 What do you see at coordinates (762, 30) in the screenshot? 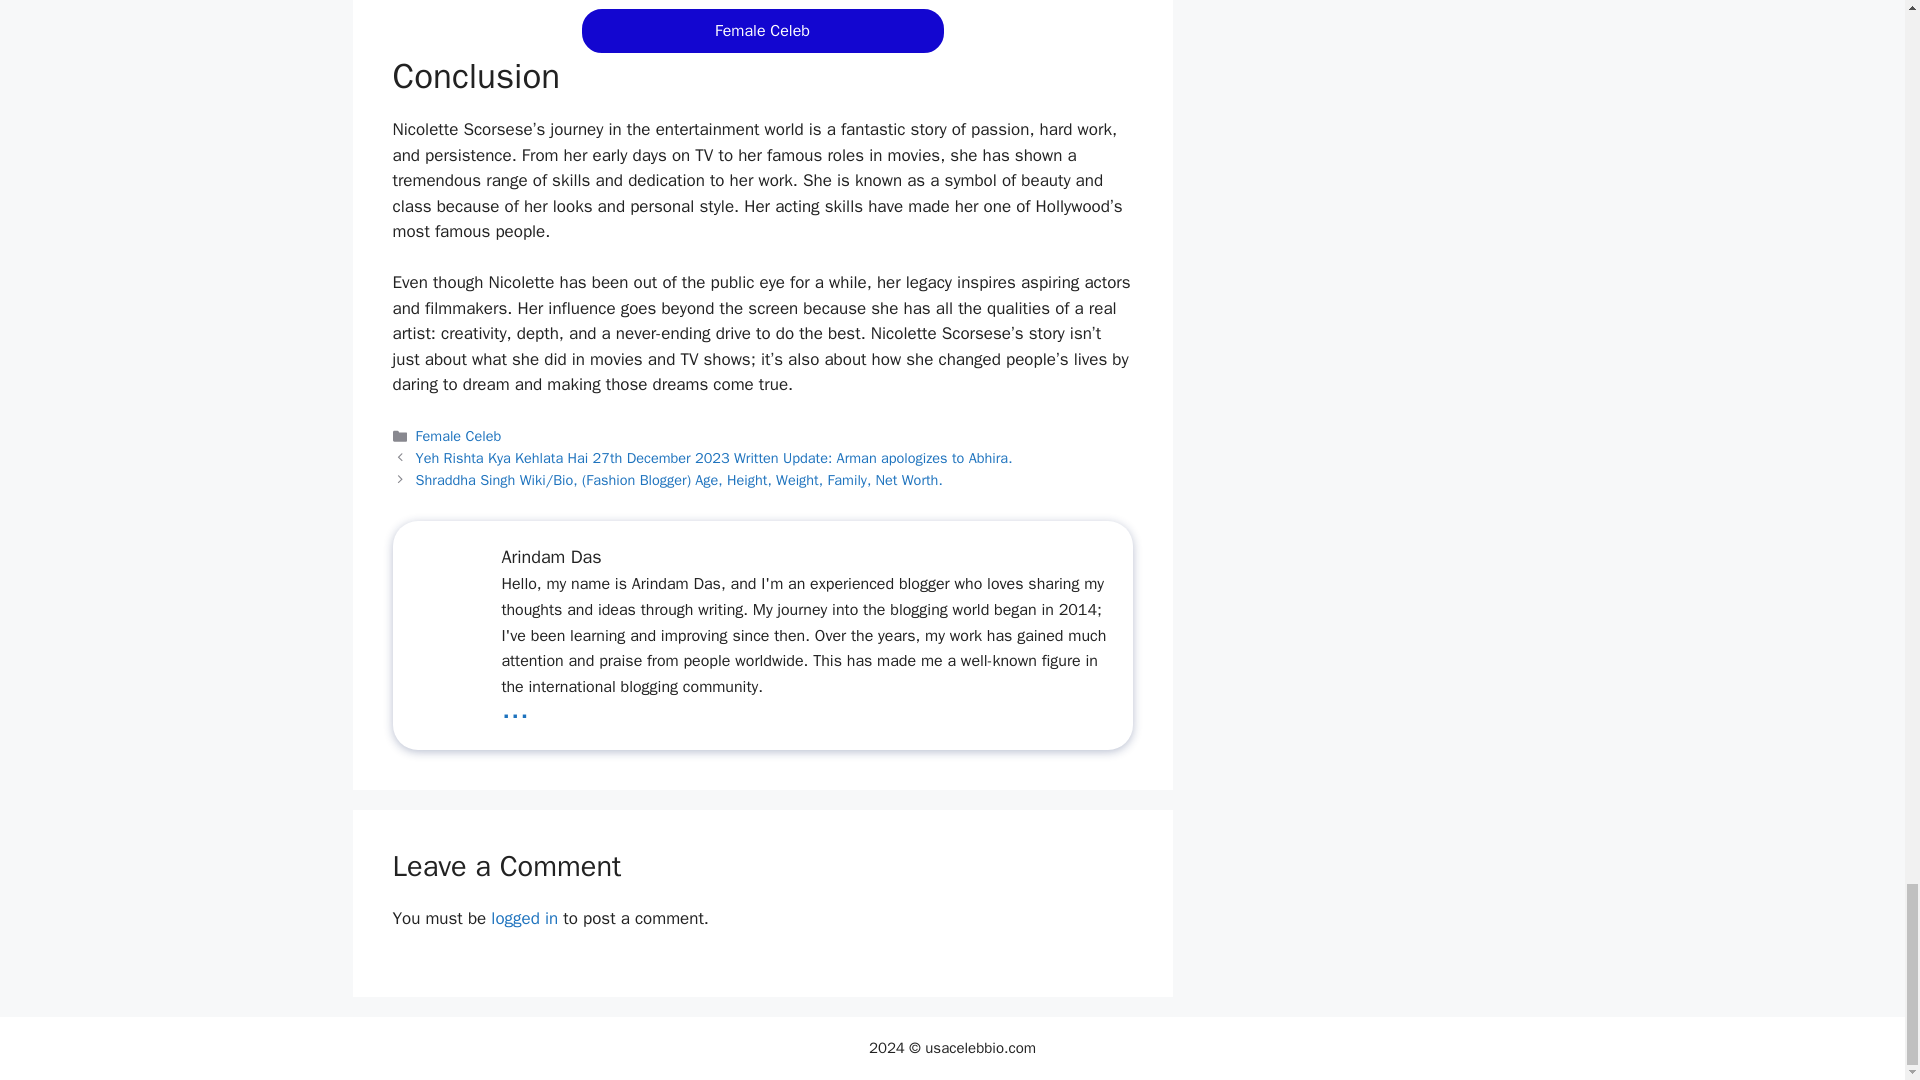
I see `Female Celeb` at bounding box center [762, 30].